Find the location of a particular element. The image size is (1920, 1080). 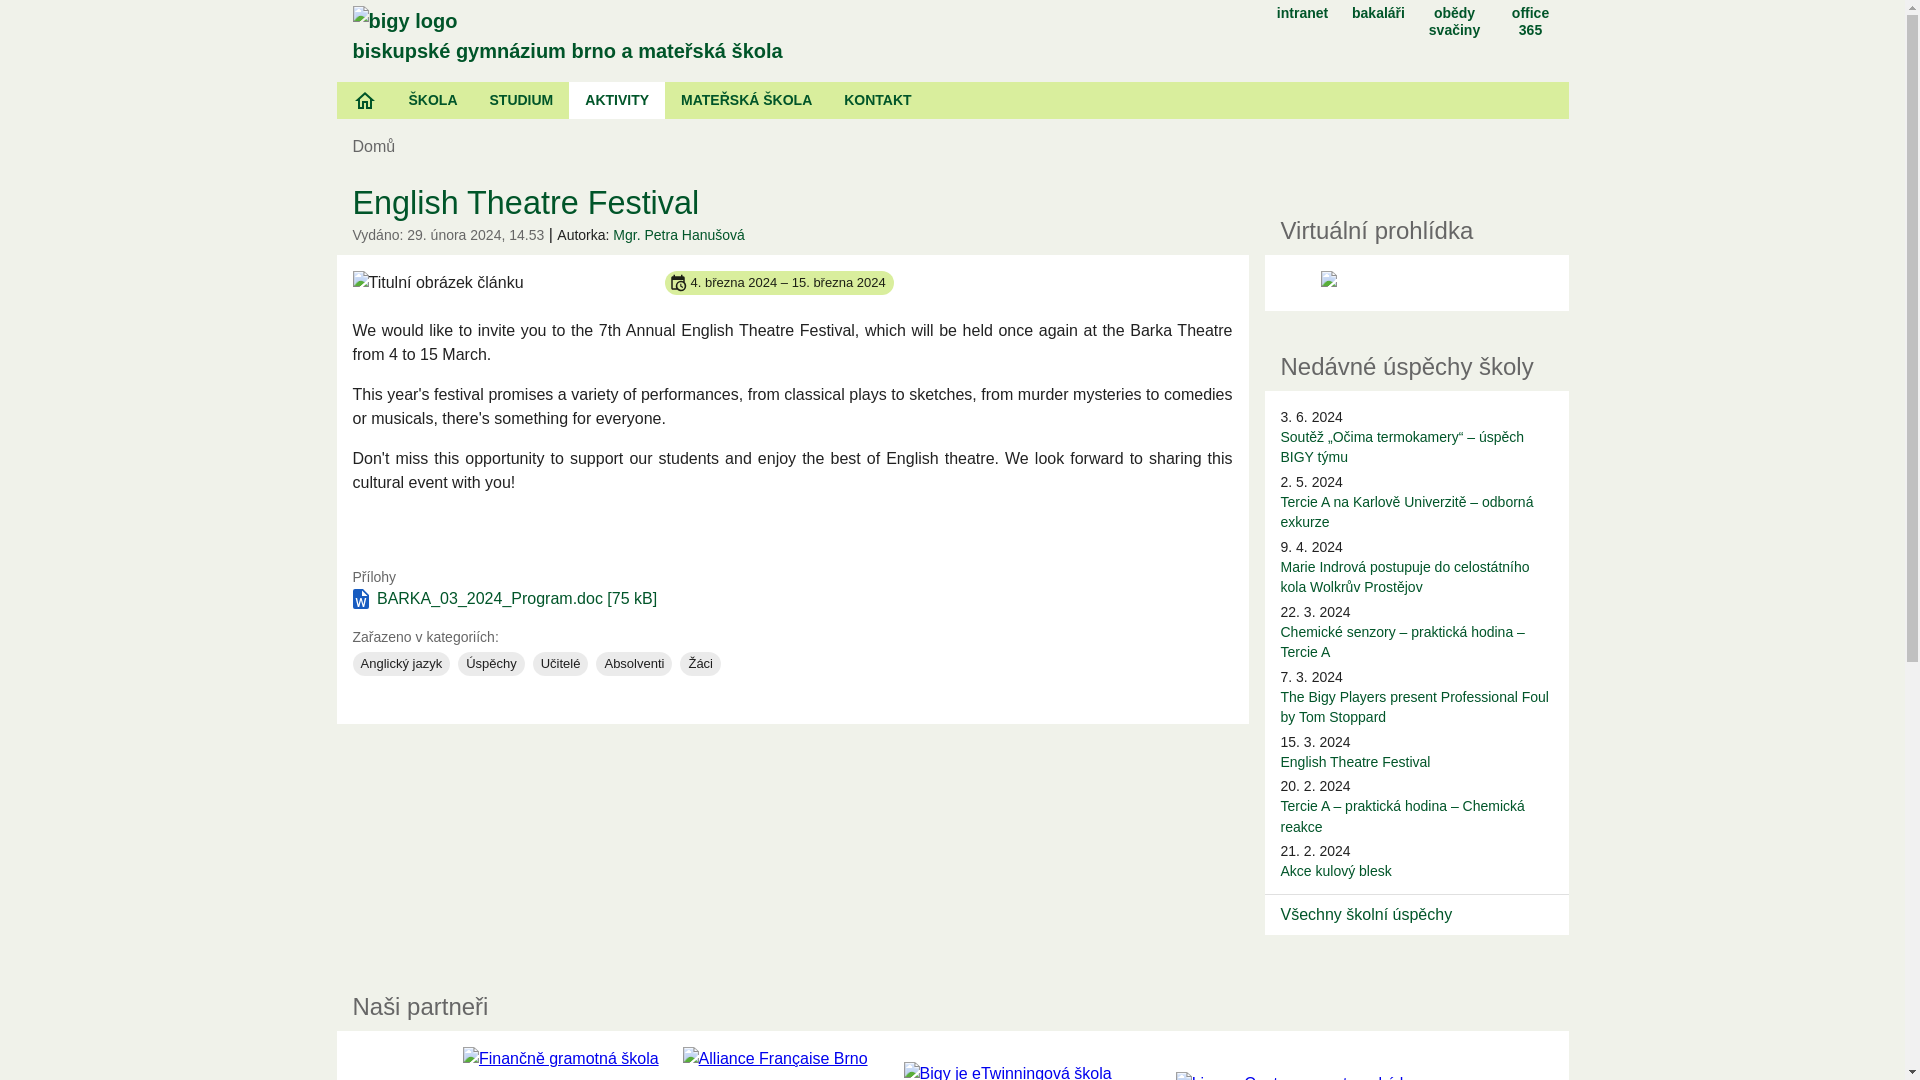

KONTAKT is located at coordinates (877, 100).